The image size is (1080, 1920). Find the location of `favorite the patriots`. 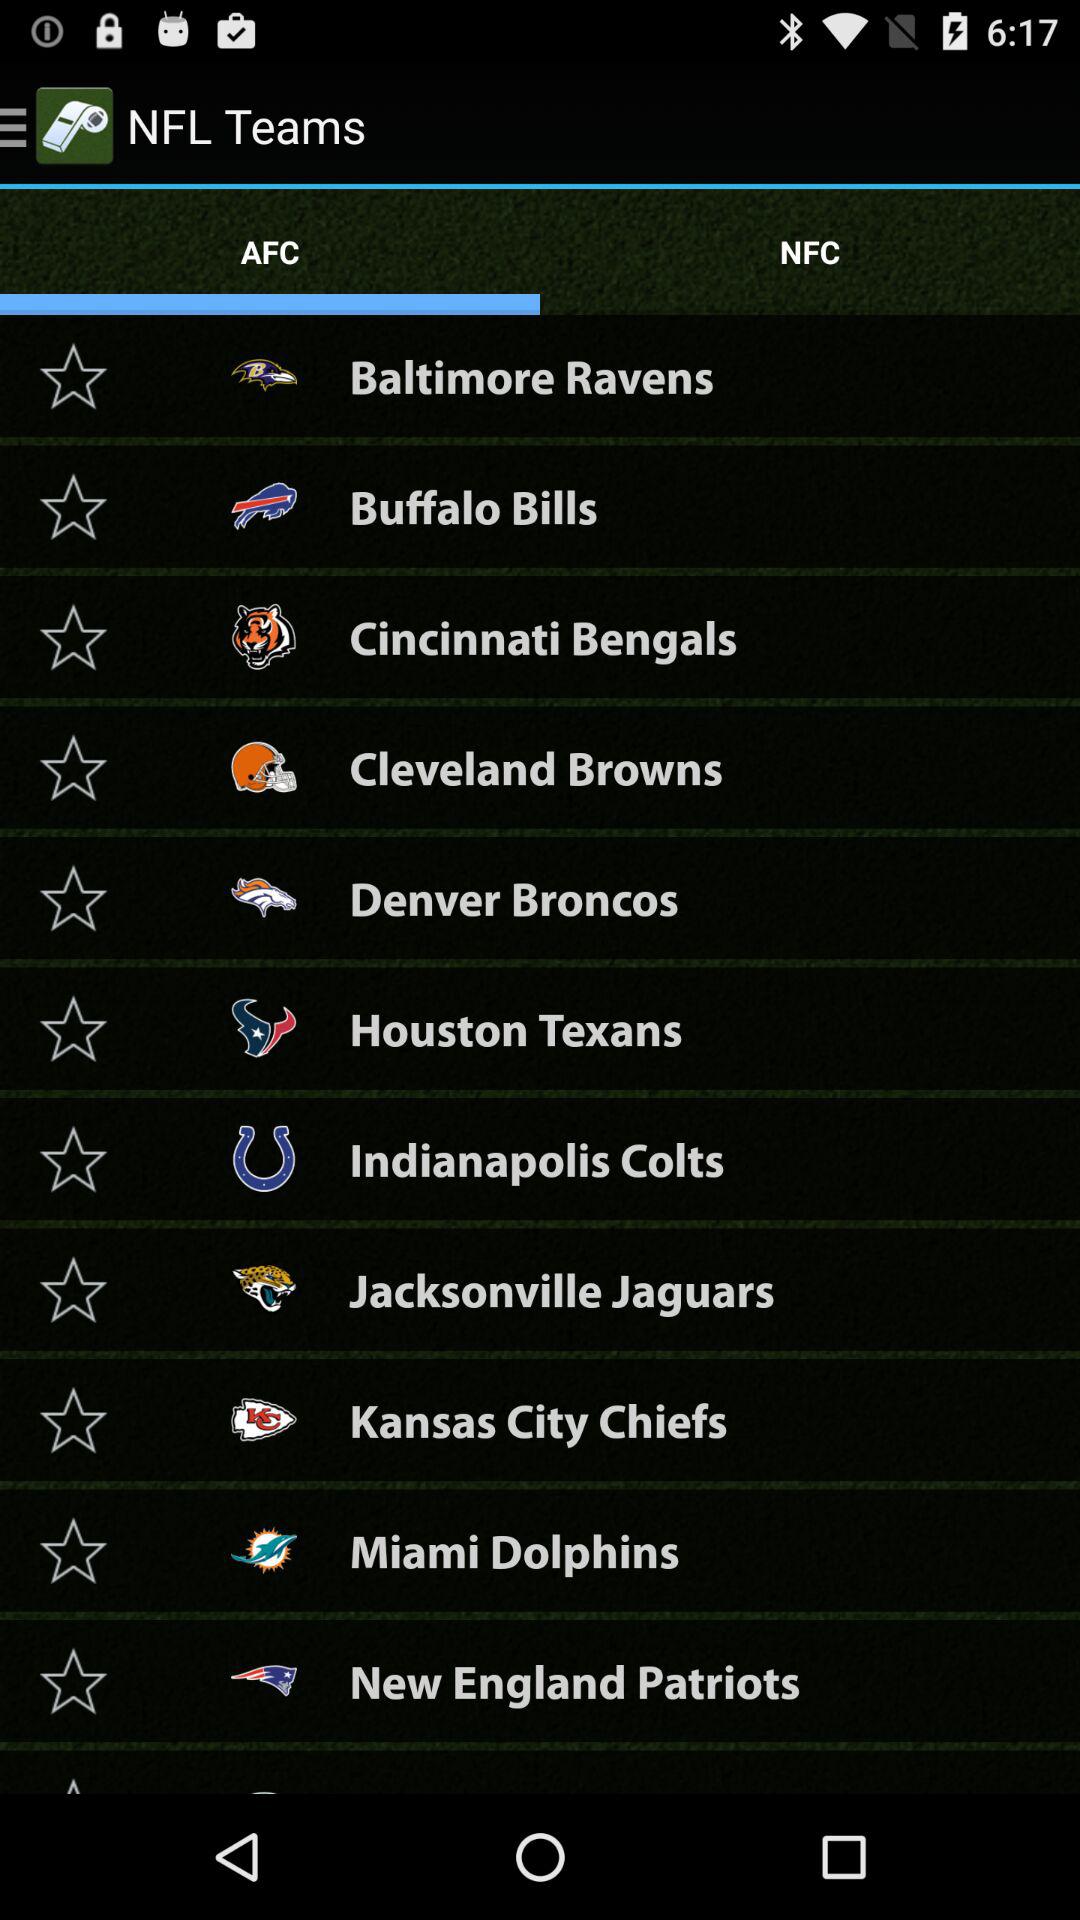

favorite the patriots is located at coordinates (73, 1680).